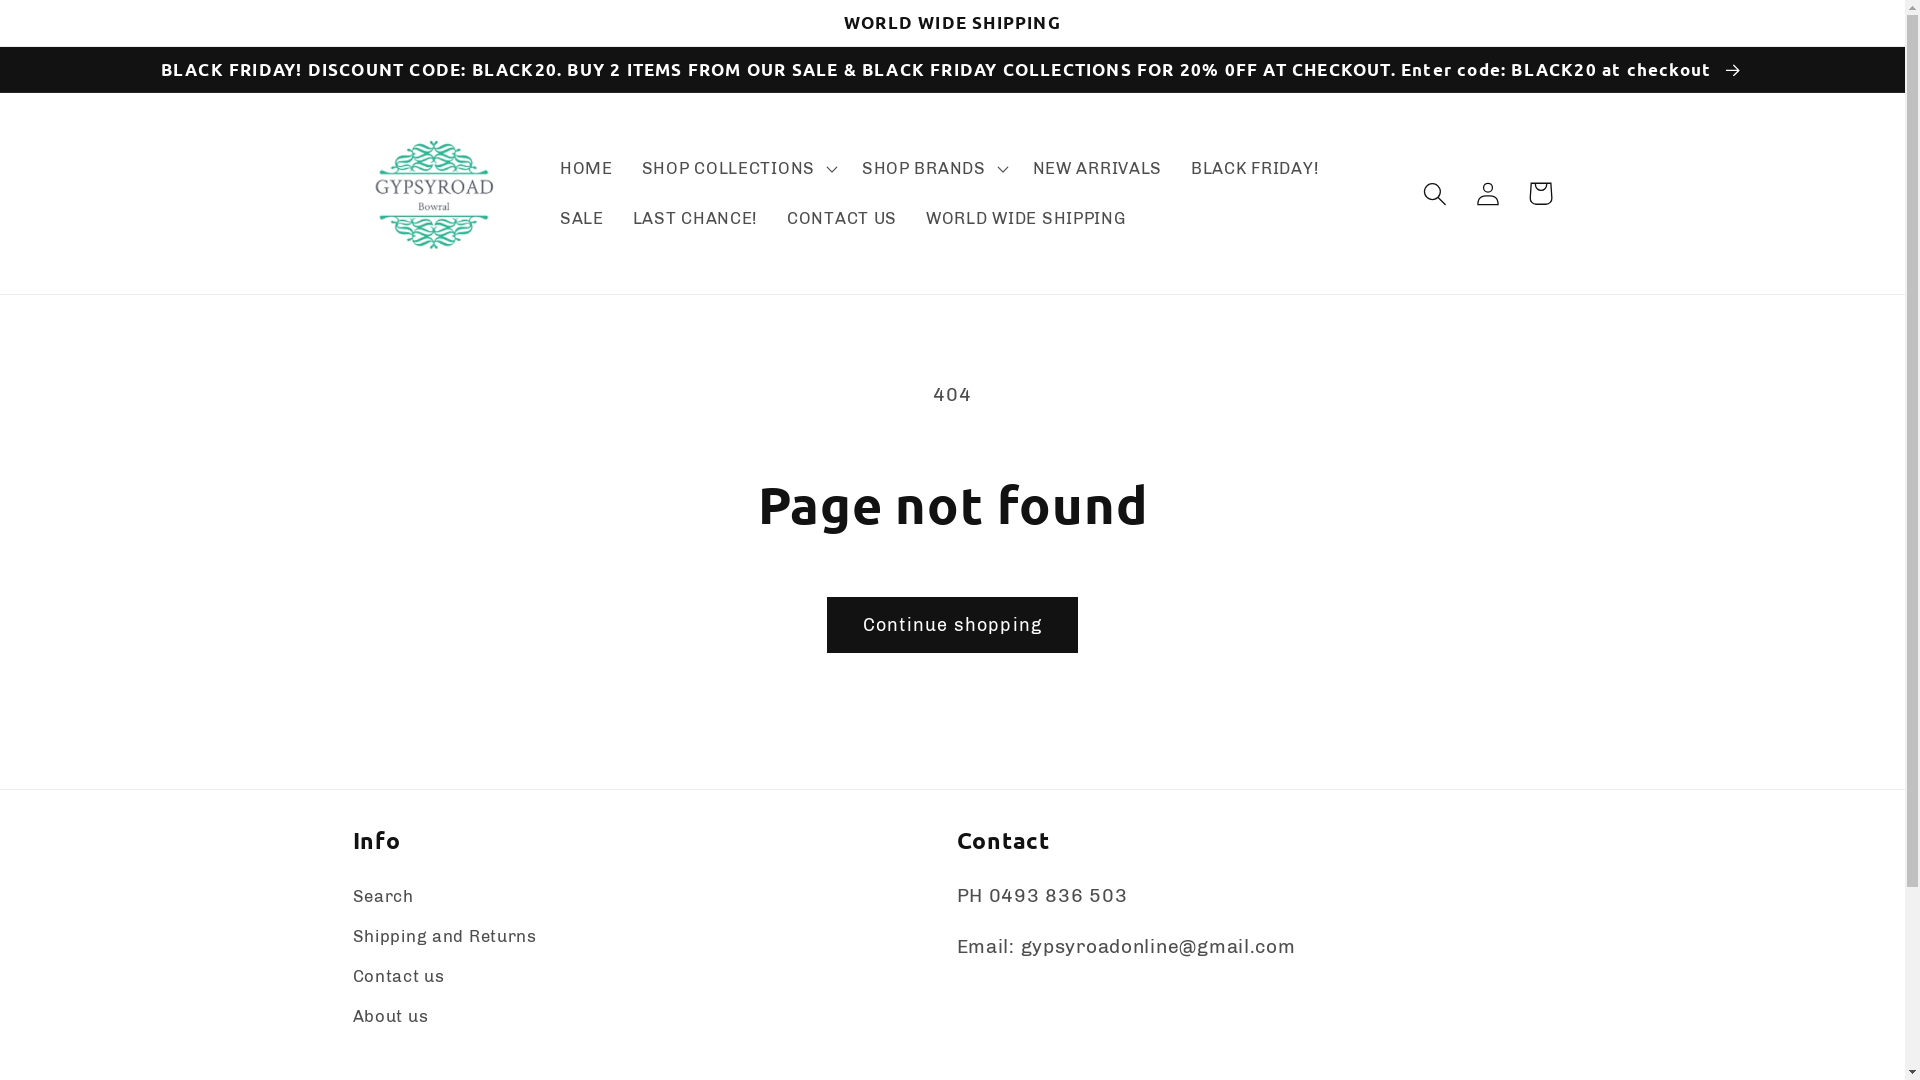  Describe the element at coordinates (1256, 169) in the screenshot. I see `BLACK FRIDAY!` at that location.